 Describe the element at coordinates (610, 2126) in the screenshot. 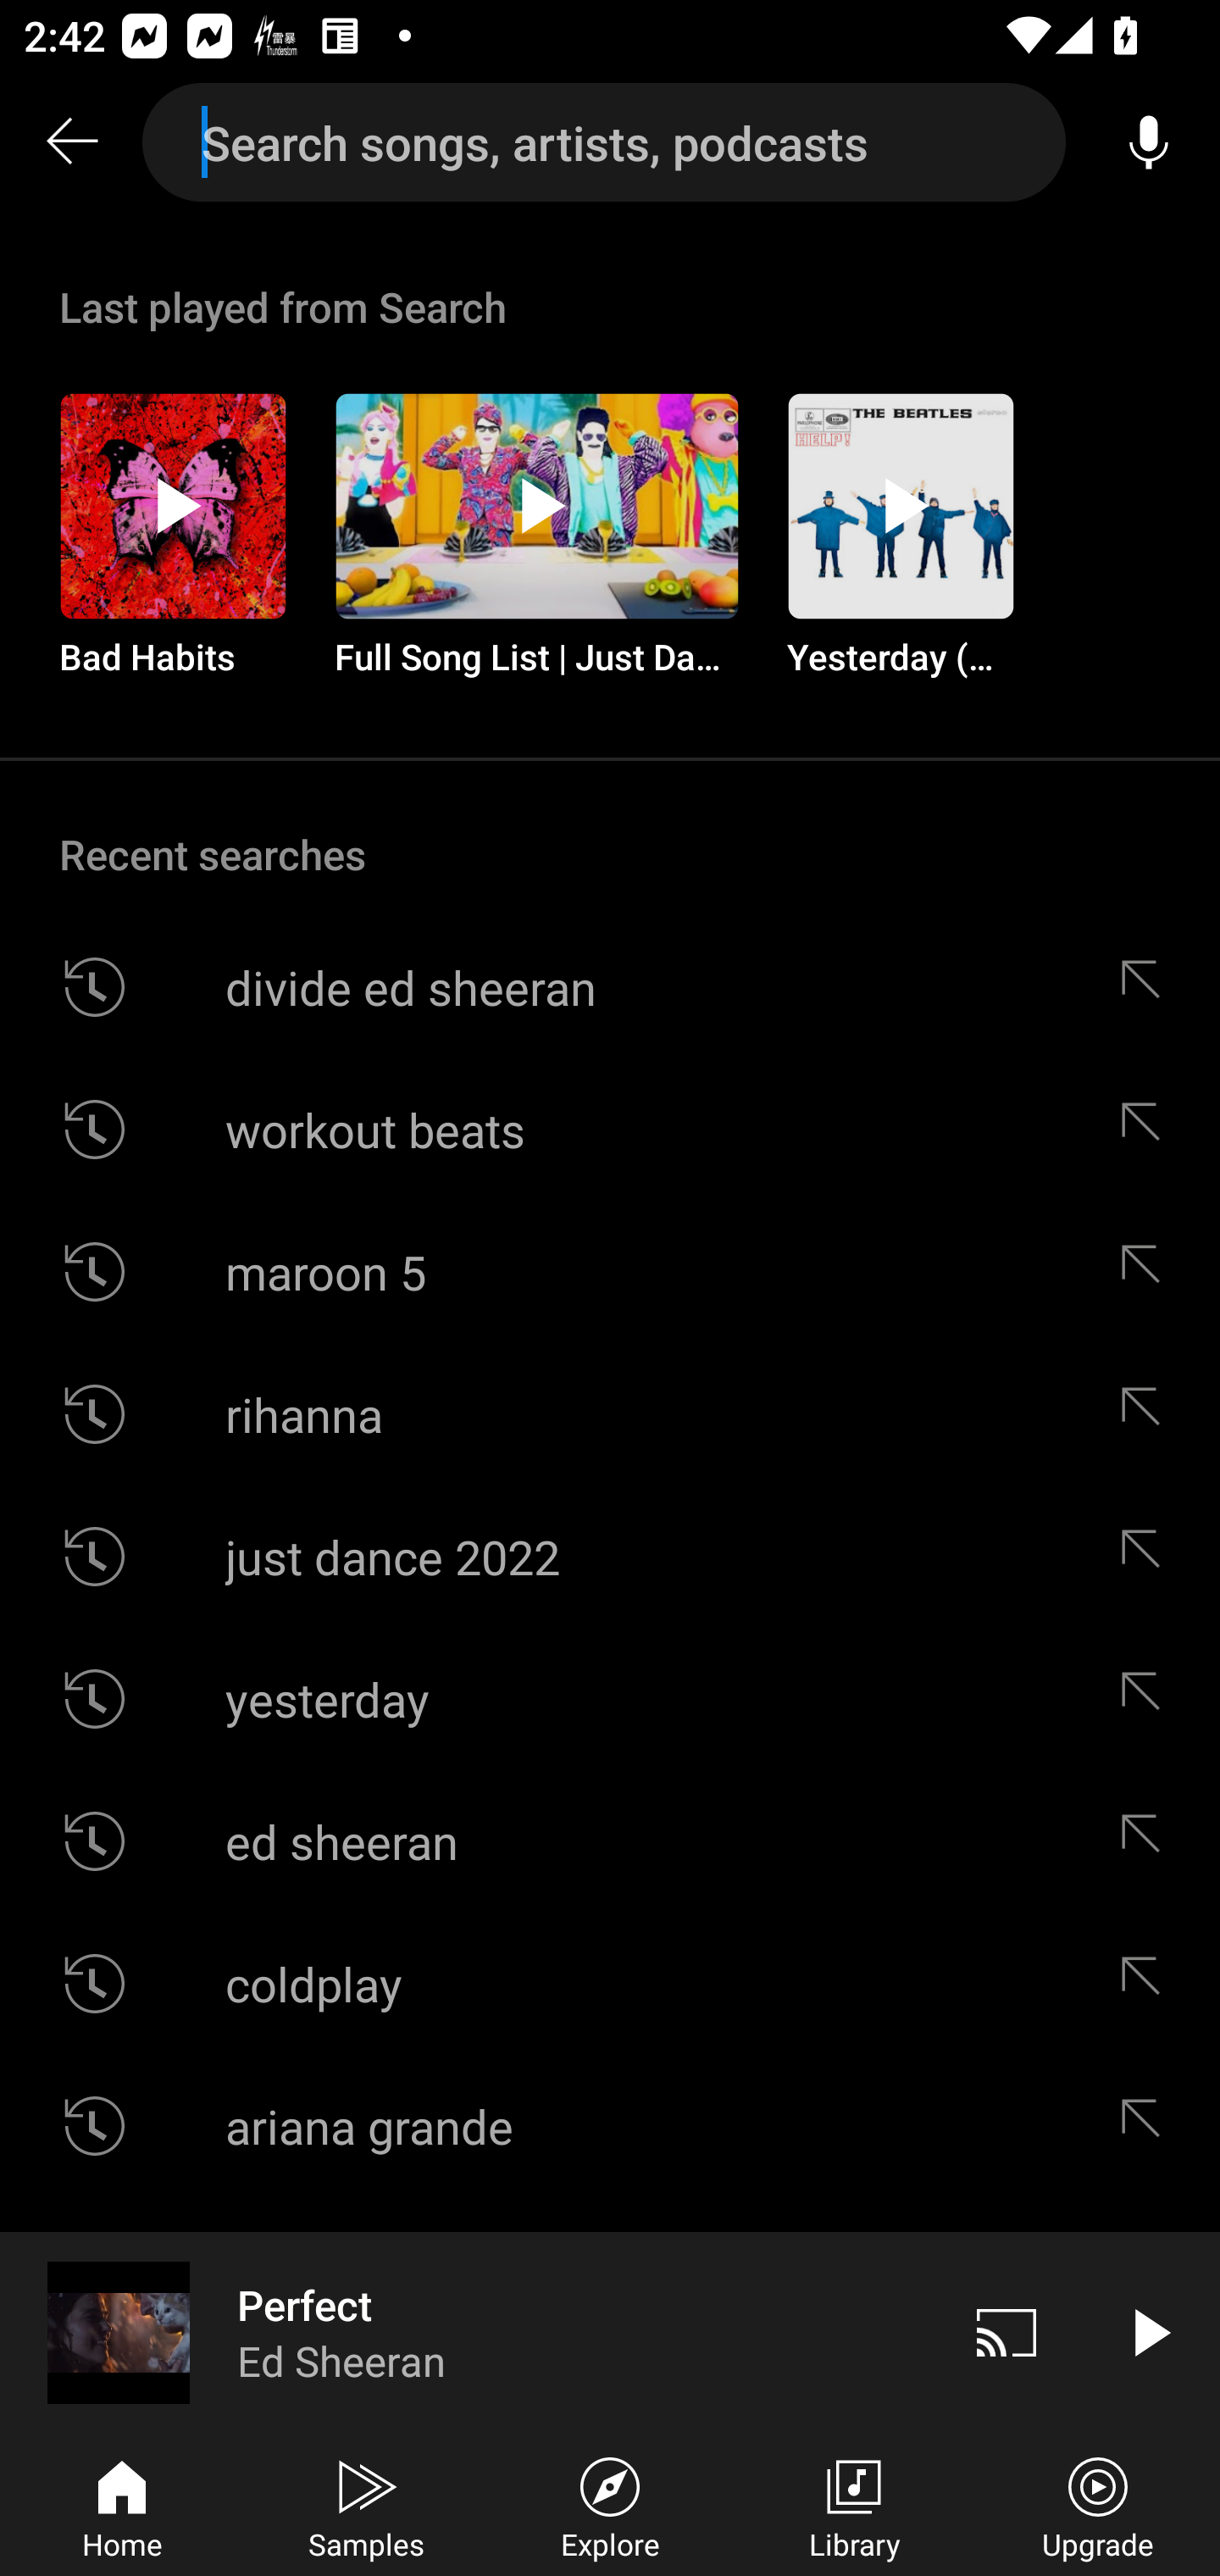

I see `ariana grande Edit suggestion ariana grande` at that location.